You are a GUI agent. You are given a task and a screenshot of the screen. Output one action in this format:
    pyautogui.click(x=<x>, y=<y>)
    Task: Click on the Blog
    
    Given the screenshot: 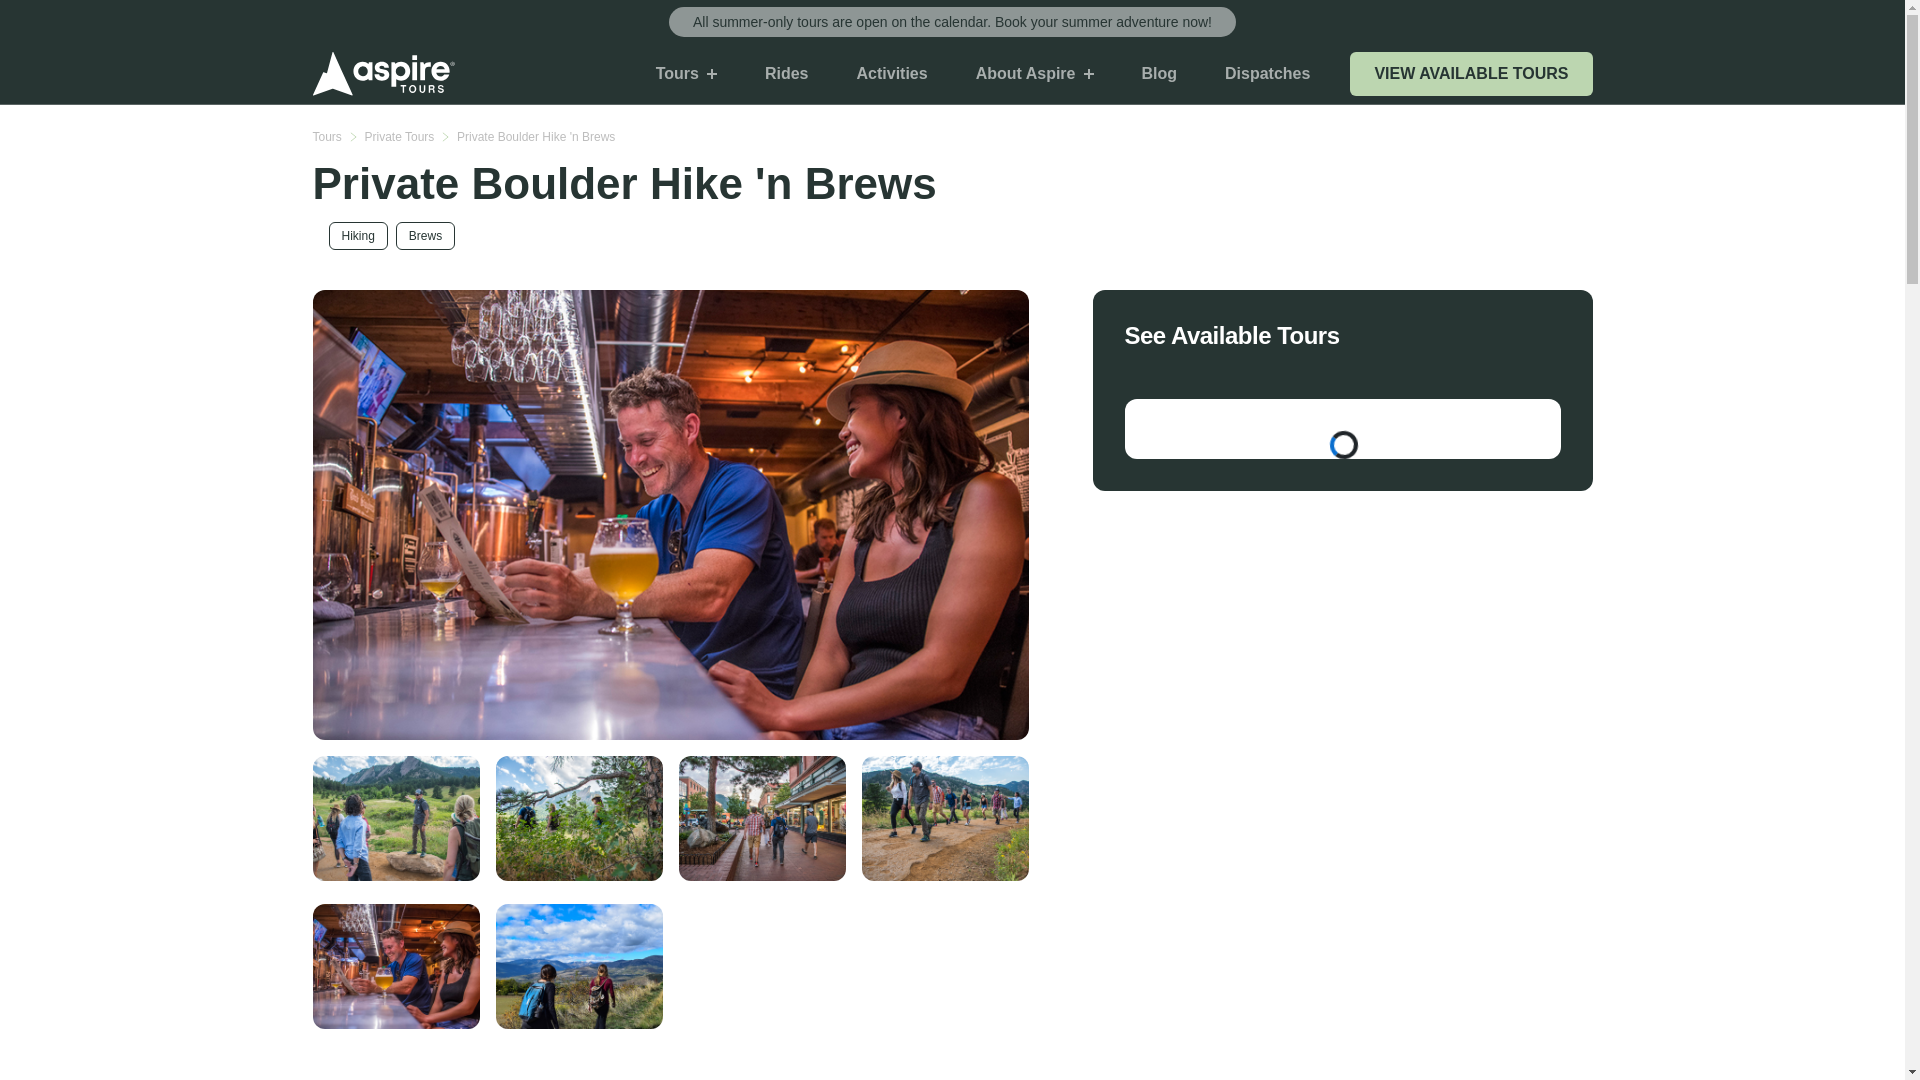 What is the action you would take?
    pyautogui.click(x=1159, y=73)
    